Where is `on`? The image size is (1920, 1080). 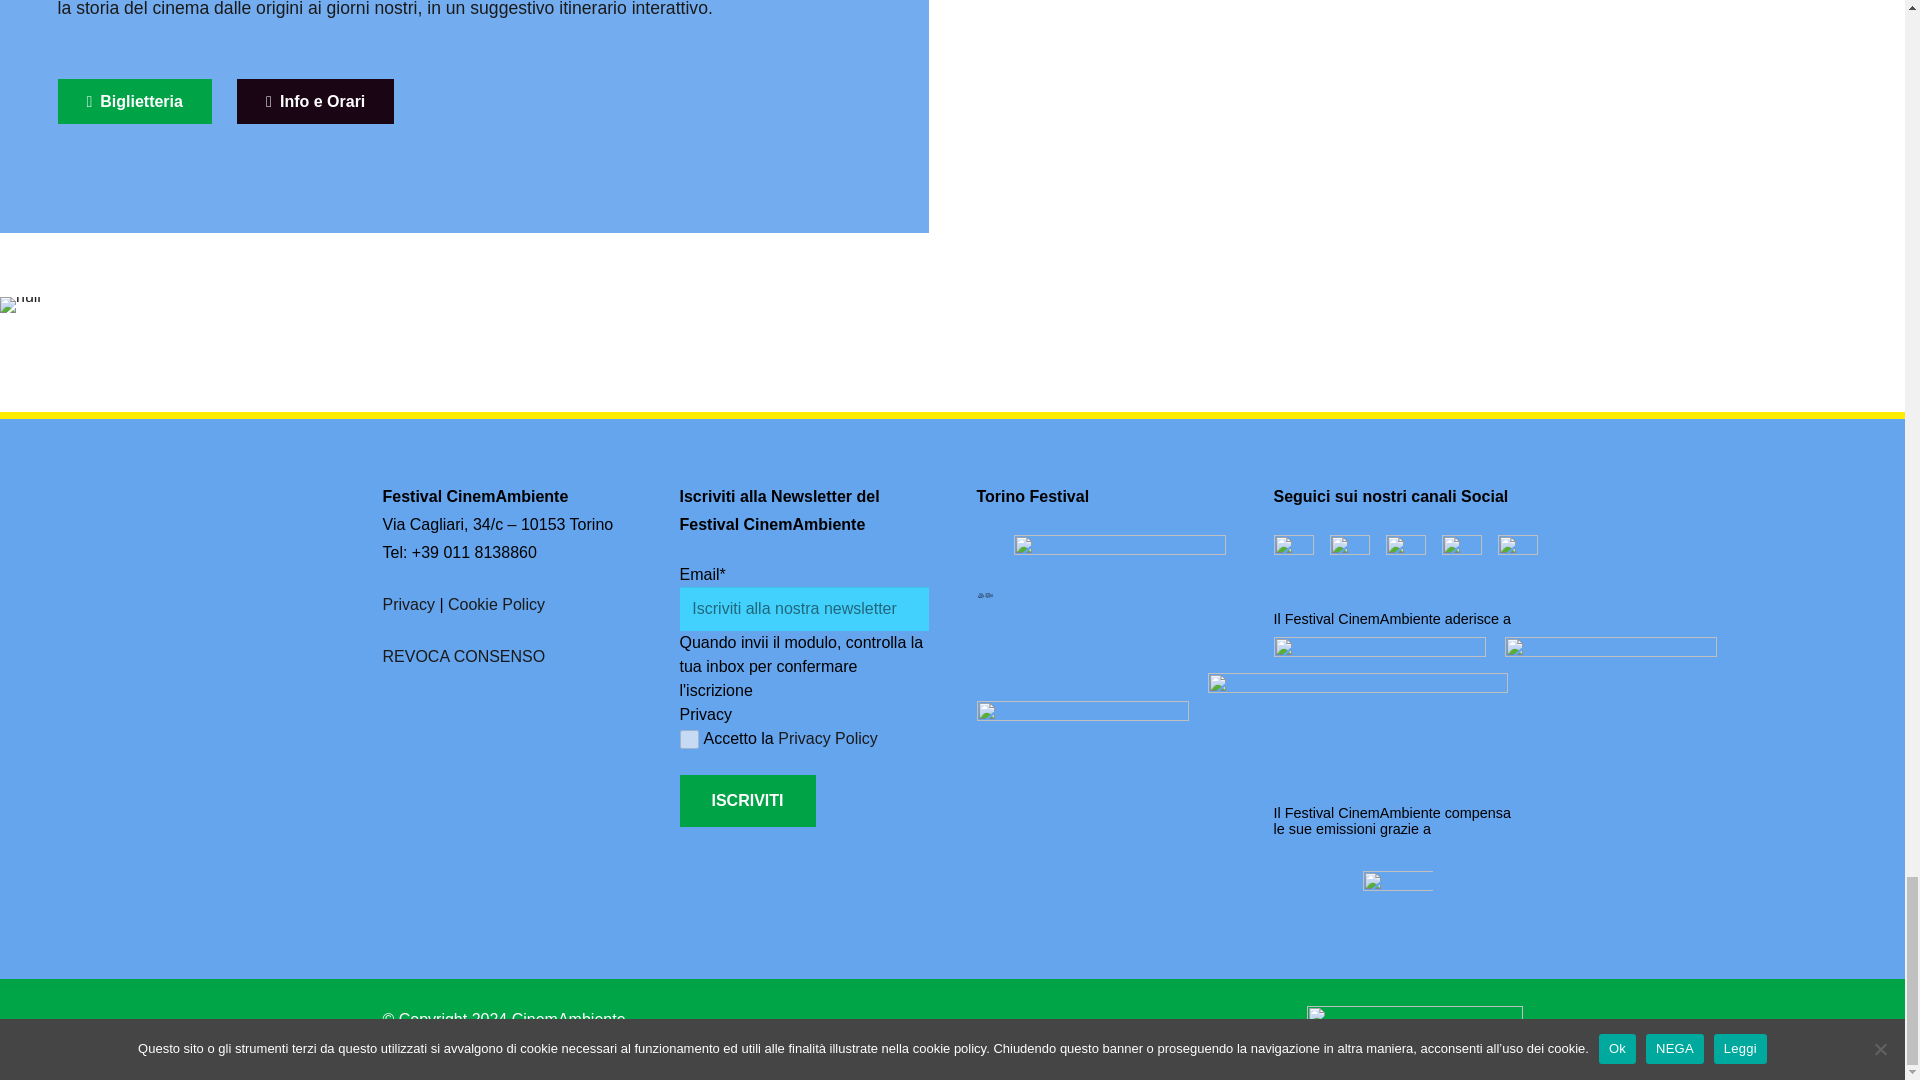 on is located at coordinates (688, 740).